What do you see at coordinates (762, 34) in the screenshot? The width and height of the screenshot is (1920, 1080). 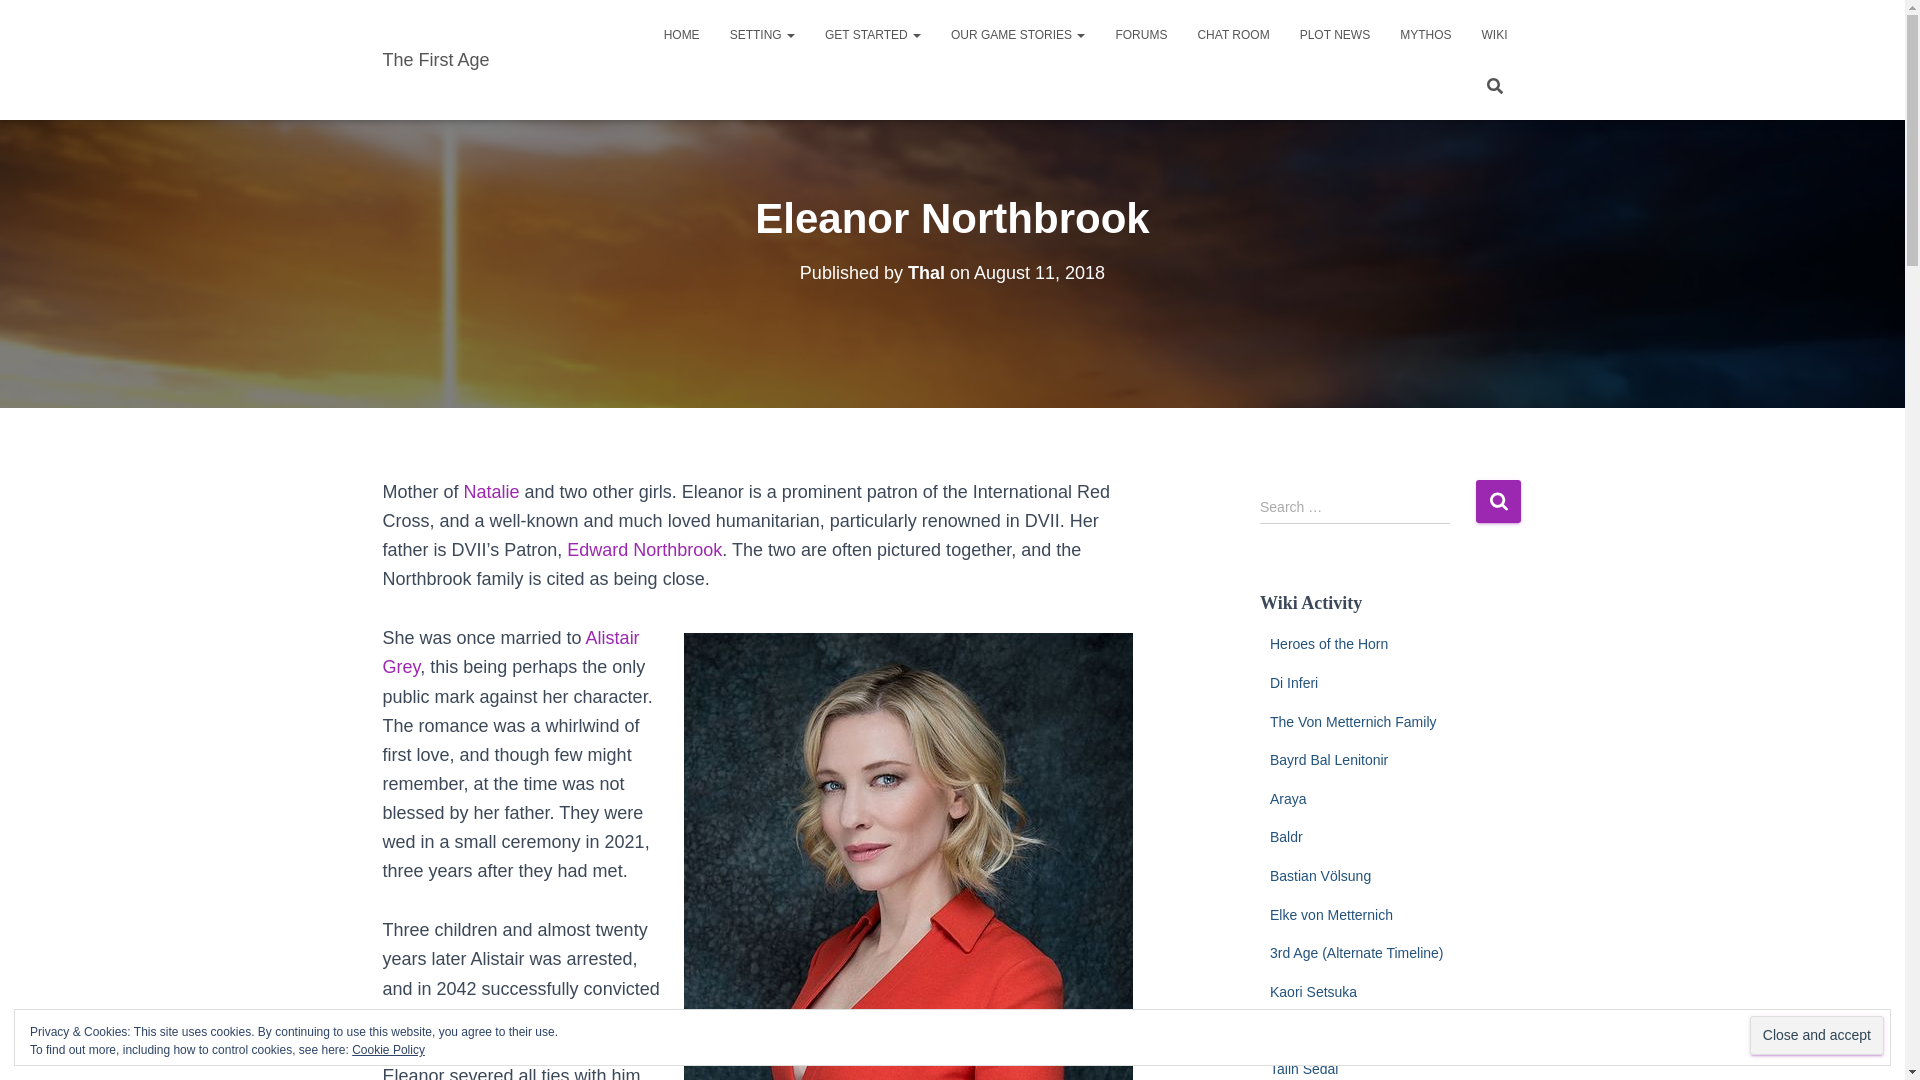 I see `Setting` at bounding box center [762, 34].